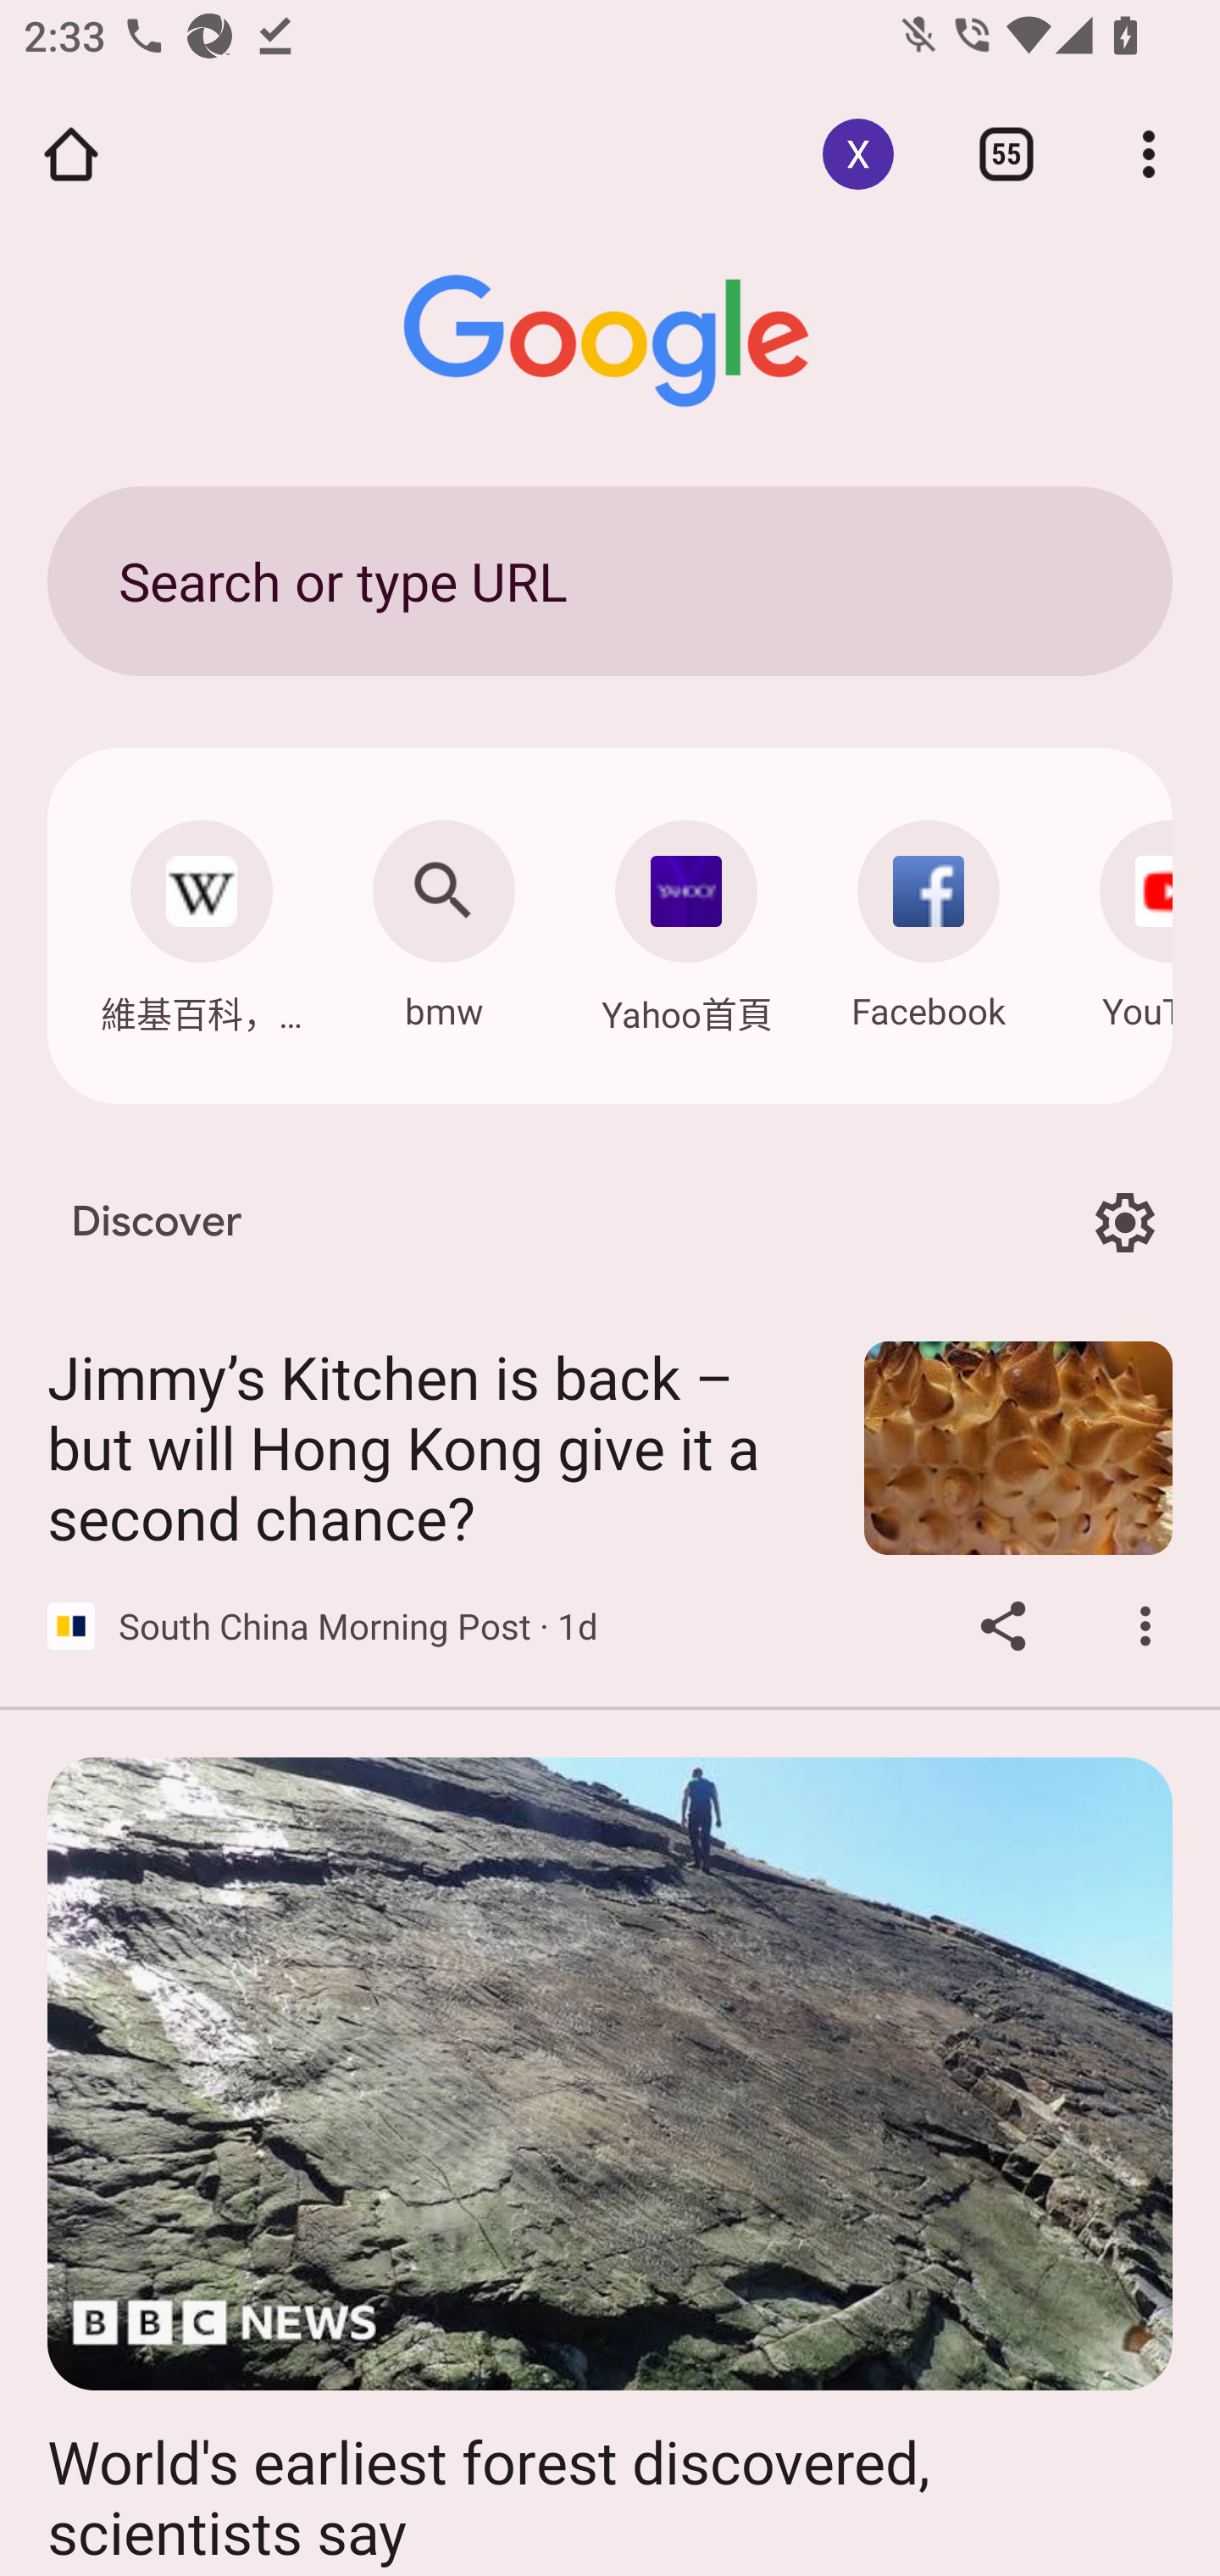 The width and height of the screenshot is (1220, 2576). Describe the element at coordinates (444, 917) in the screenshot. I see `Search: bmw bmw` at that location.